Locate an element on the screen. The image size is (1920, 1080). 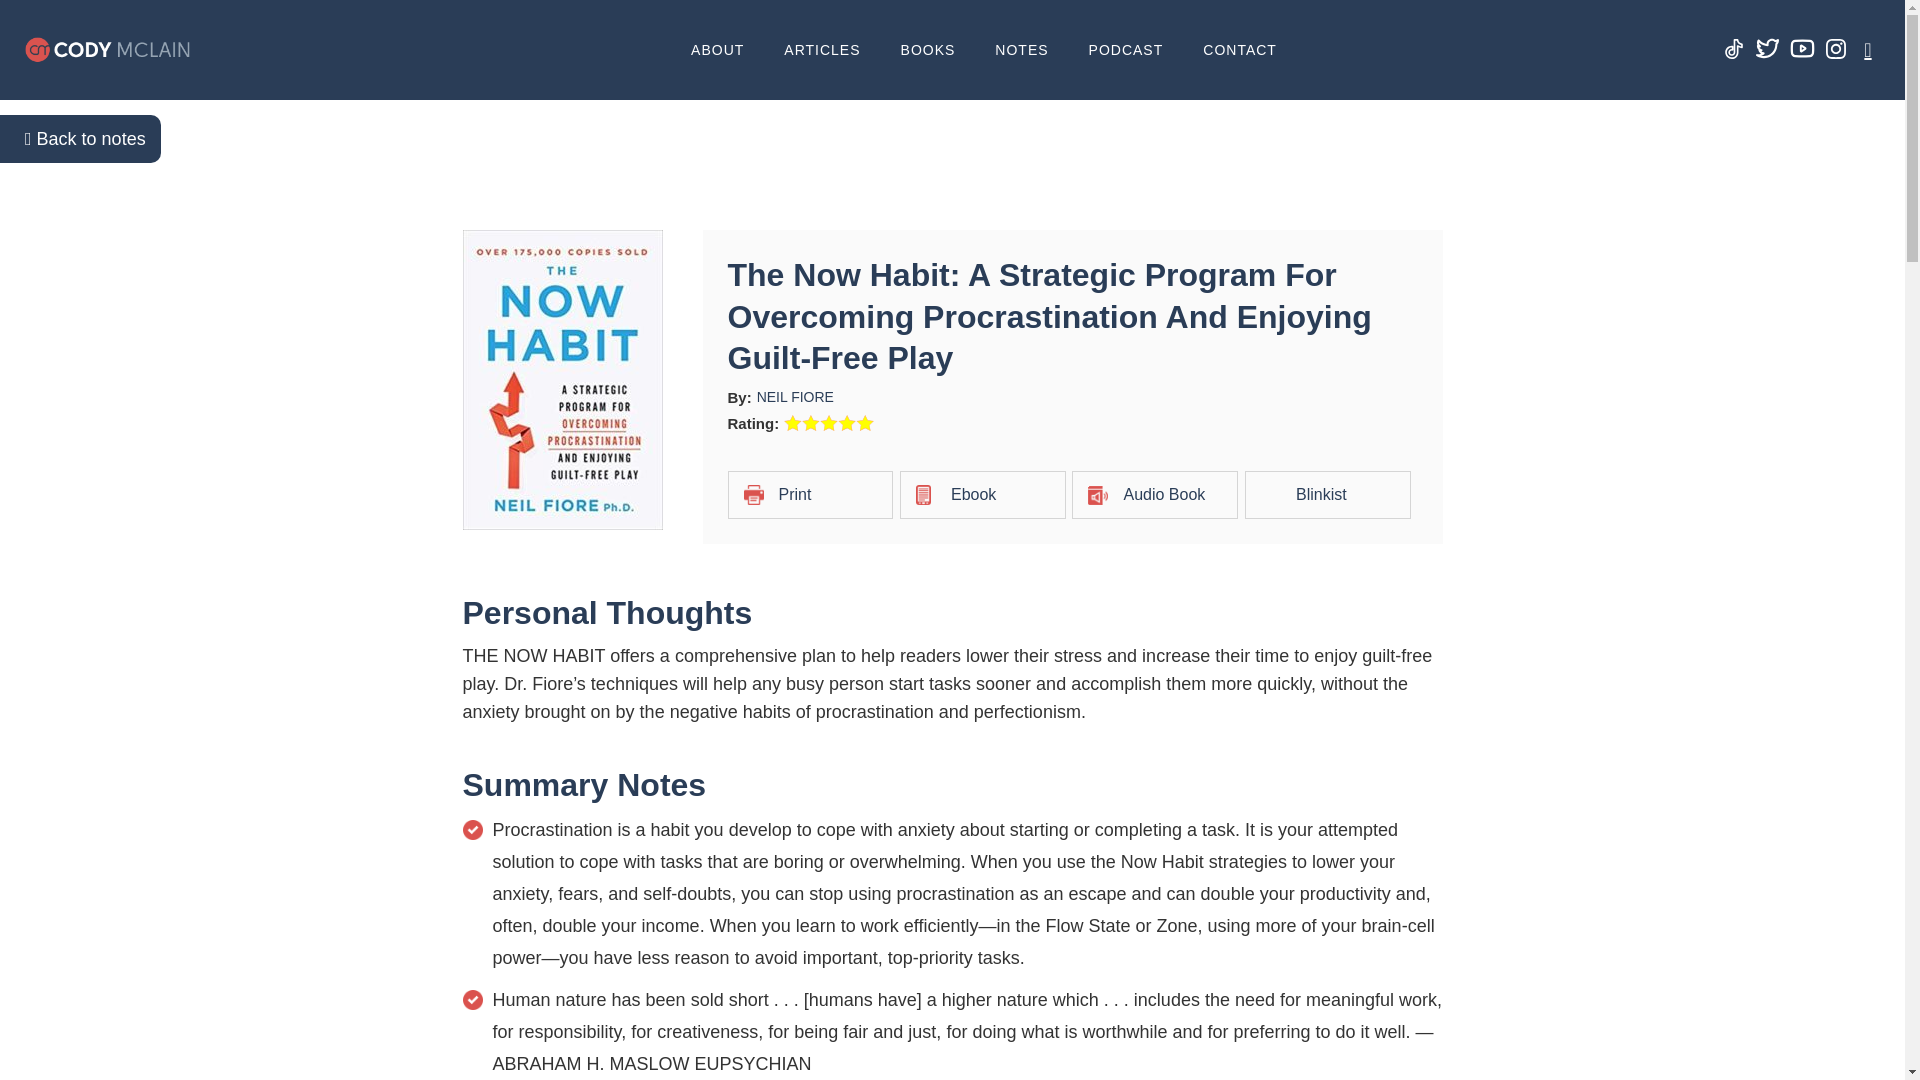
BOOKS is located at coordinates (928, 50).